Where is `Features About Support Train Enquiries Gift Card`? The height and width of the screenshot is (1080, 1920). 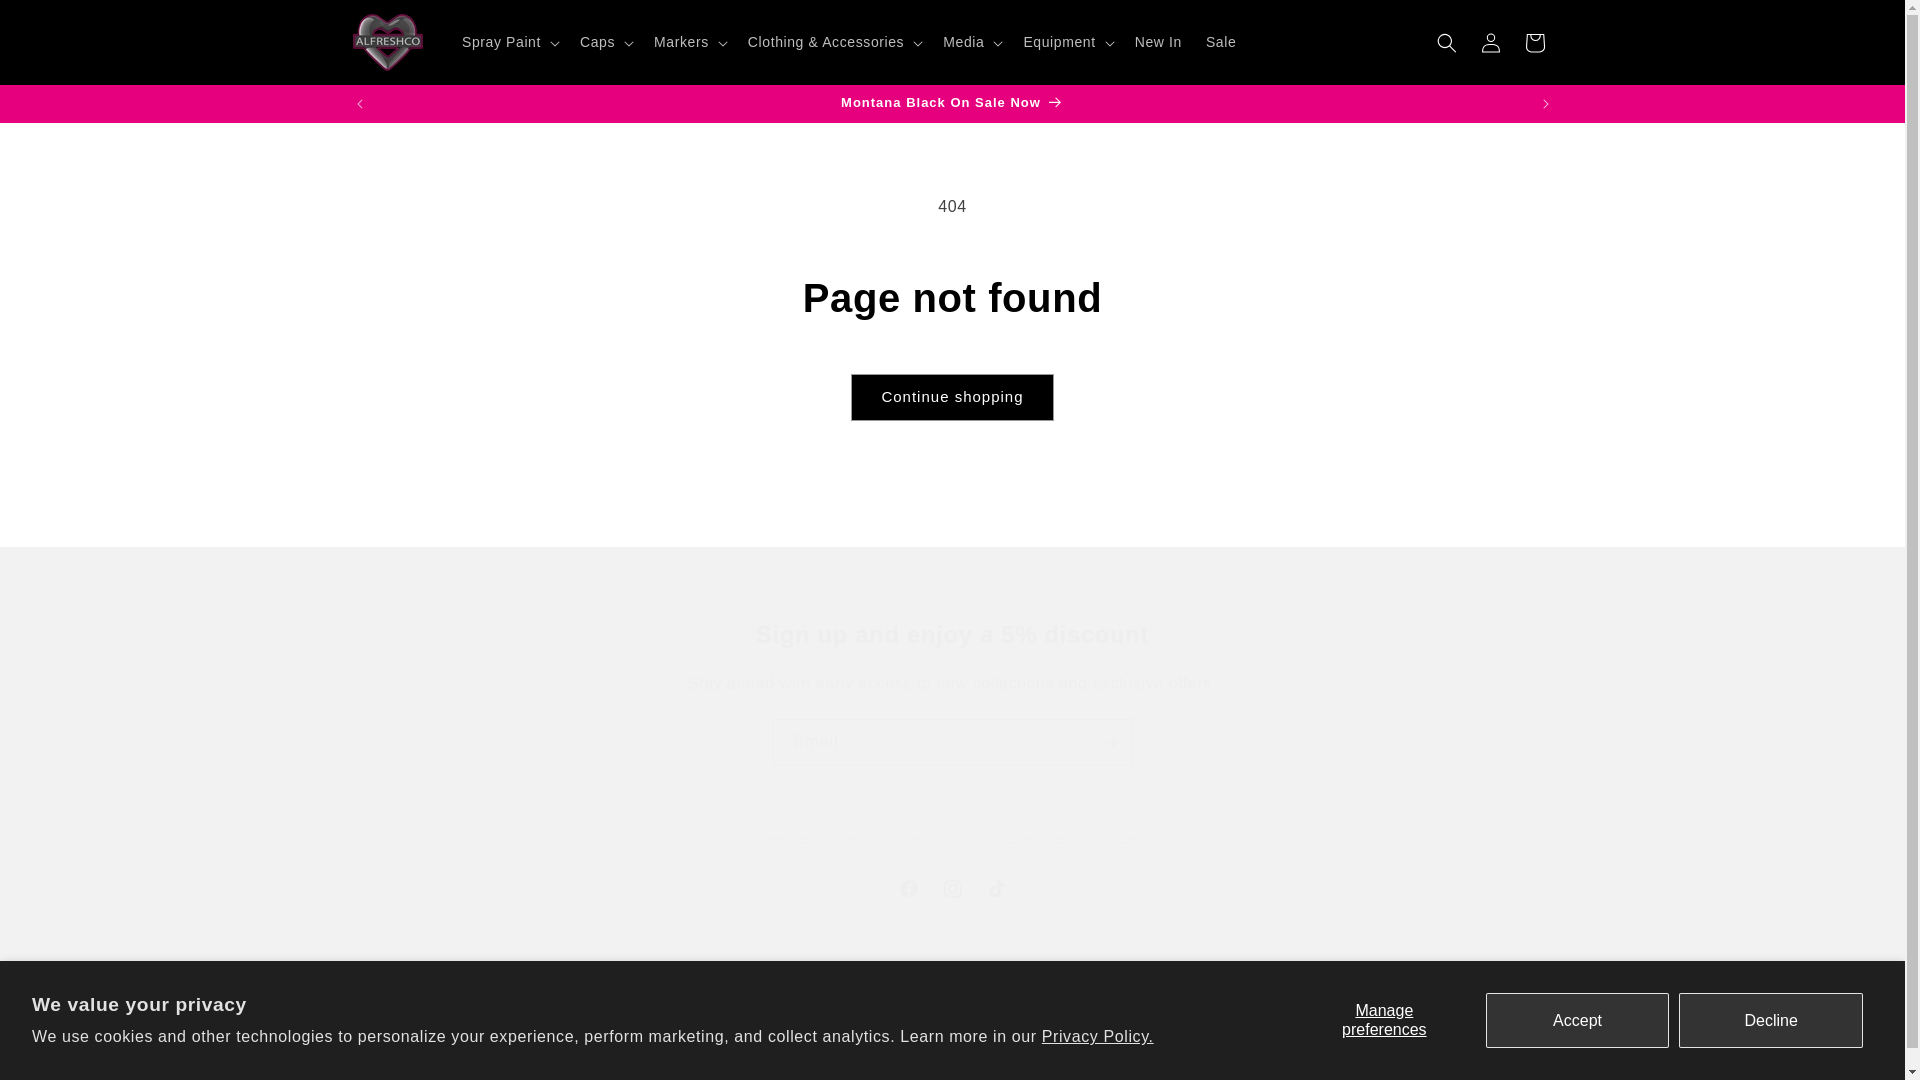
Features About Support Train Enquiries Gift Card is located at coordinates (952, 839).